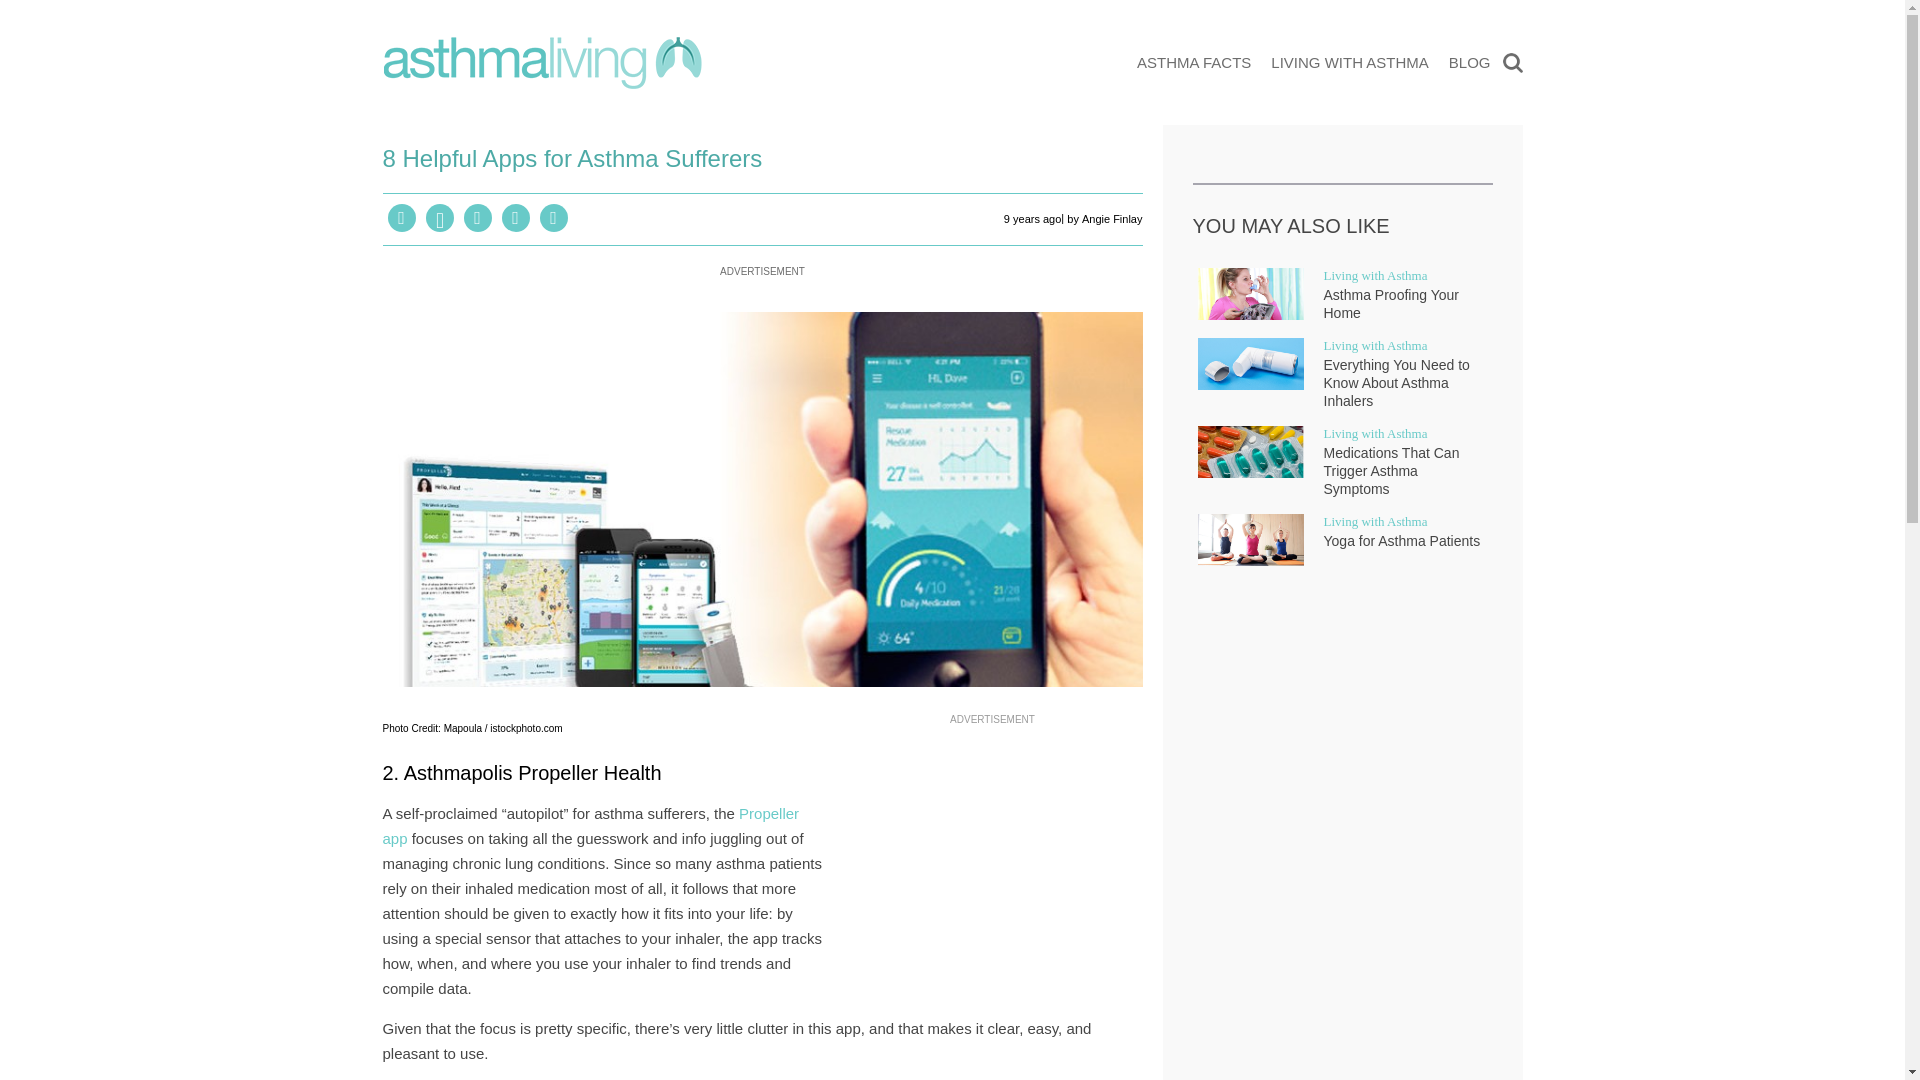  Describe the element at coordinates (478, 218) in the screenshot. I see `Messenger` at that location.